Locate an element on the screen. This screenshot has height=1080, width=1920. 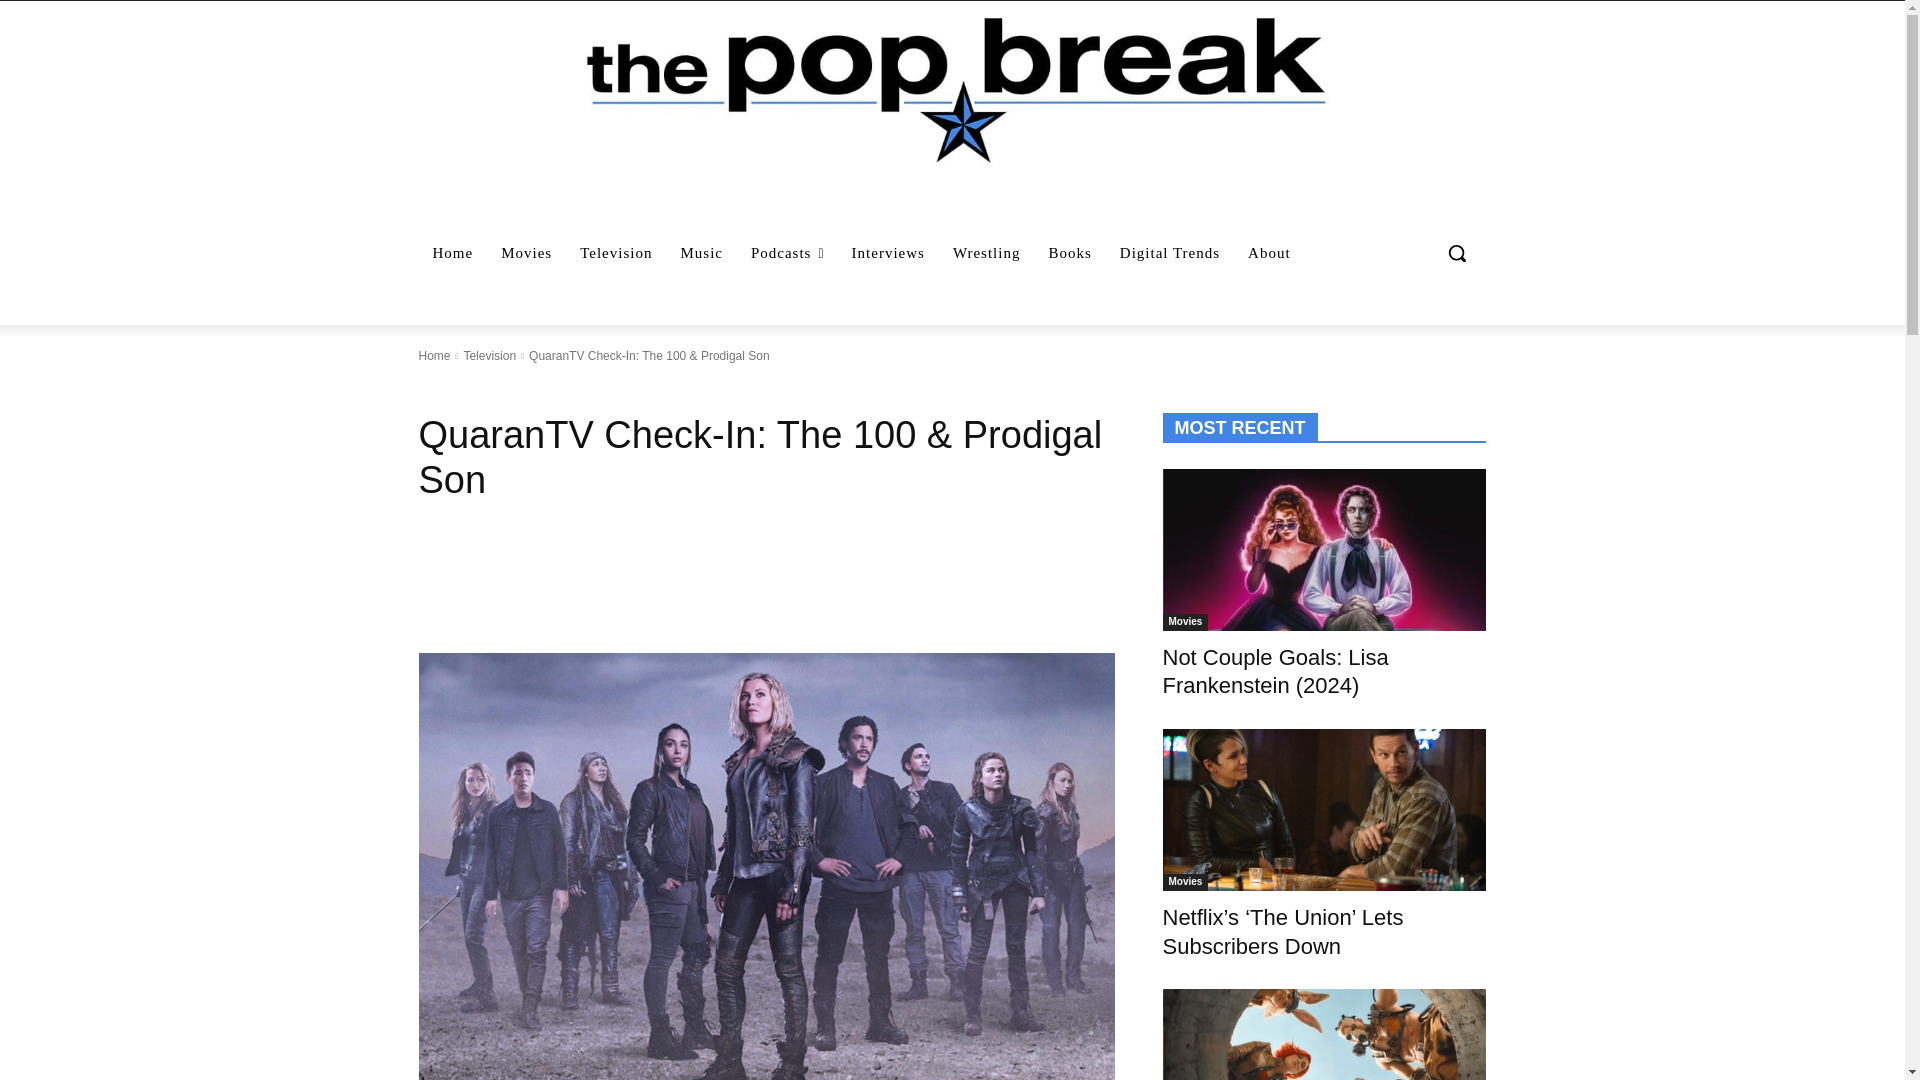
View all posts in Television is located at coordinates (489, 355).